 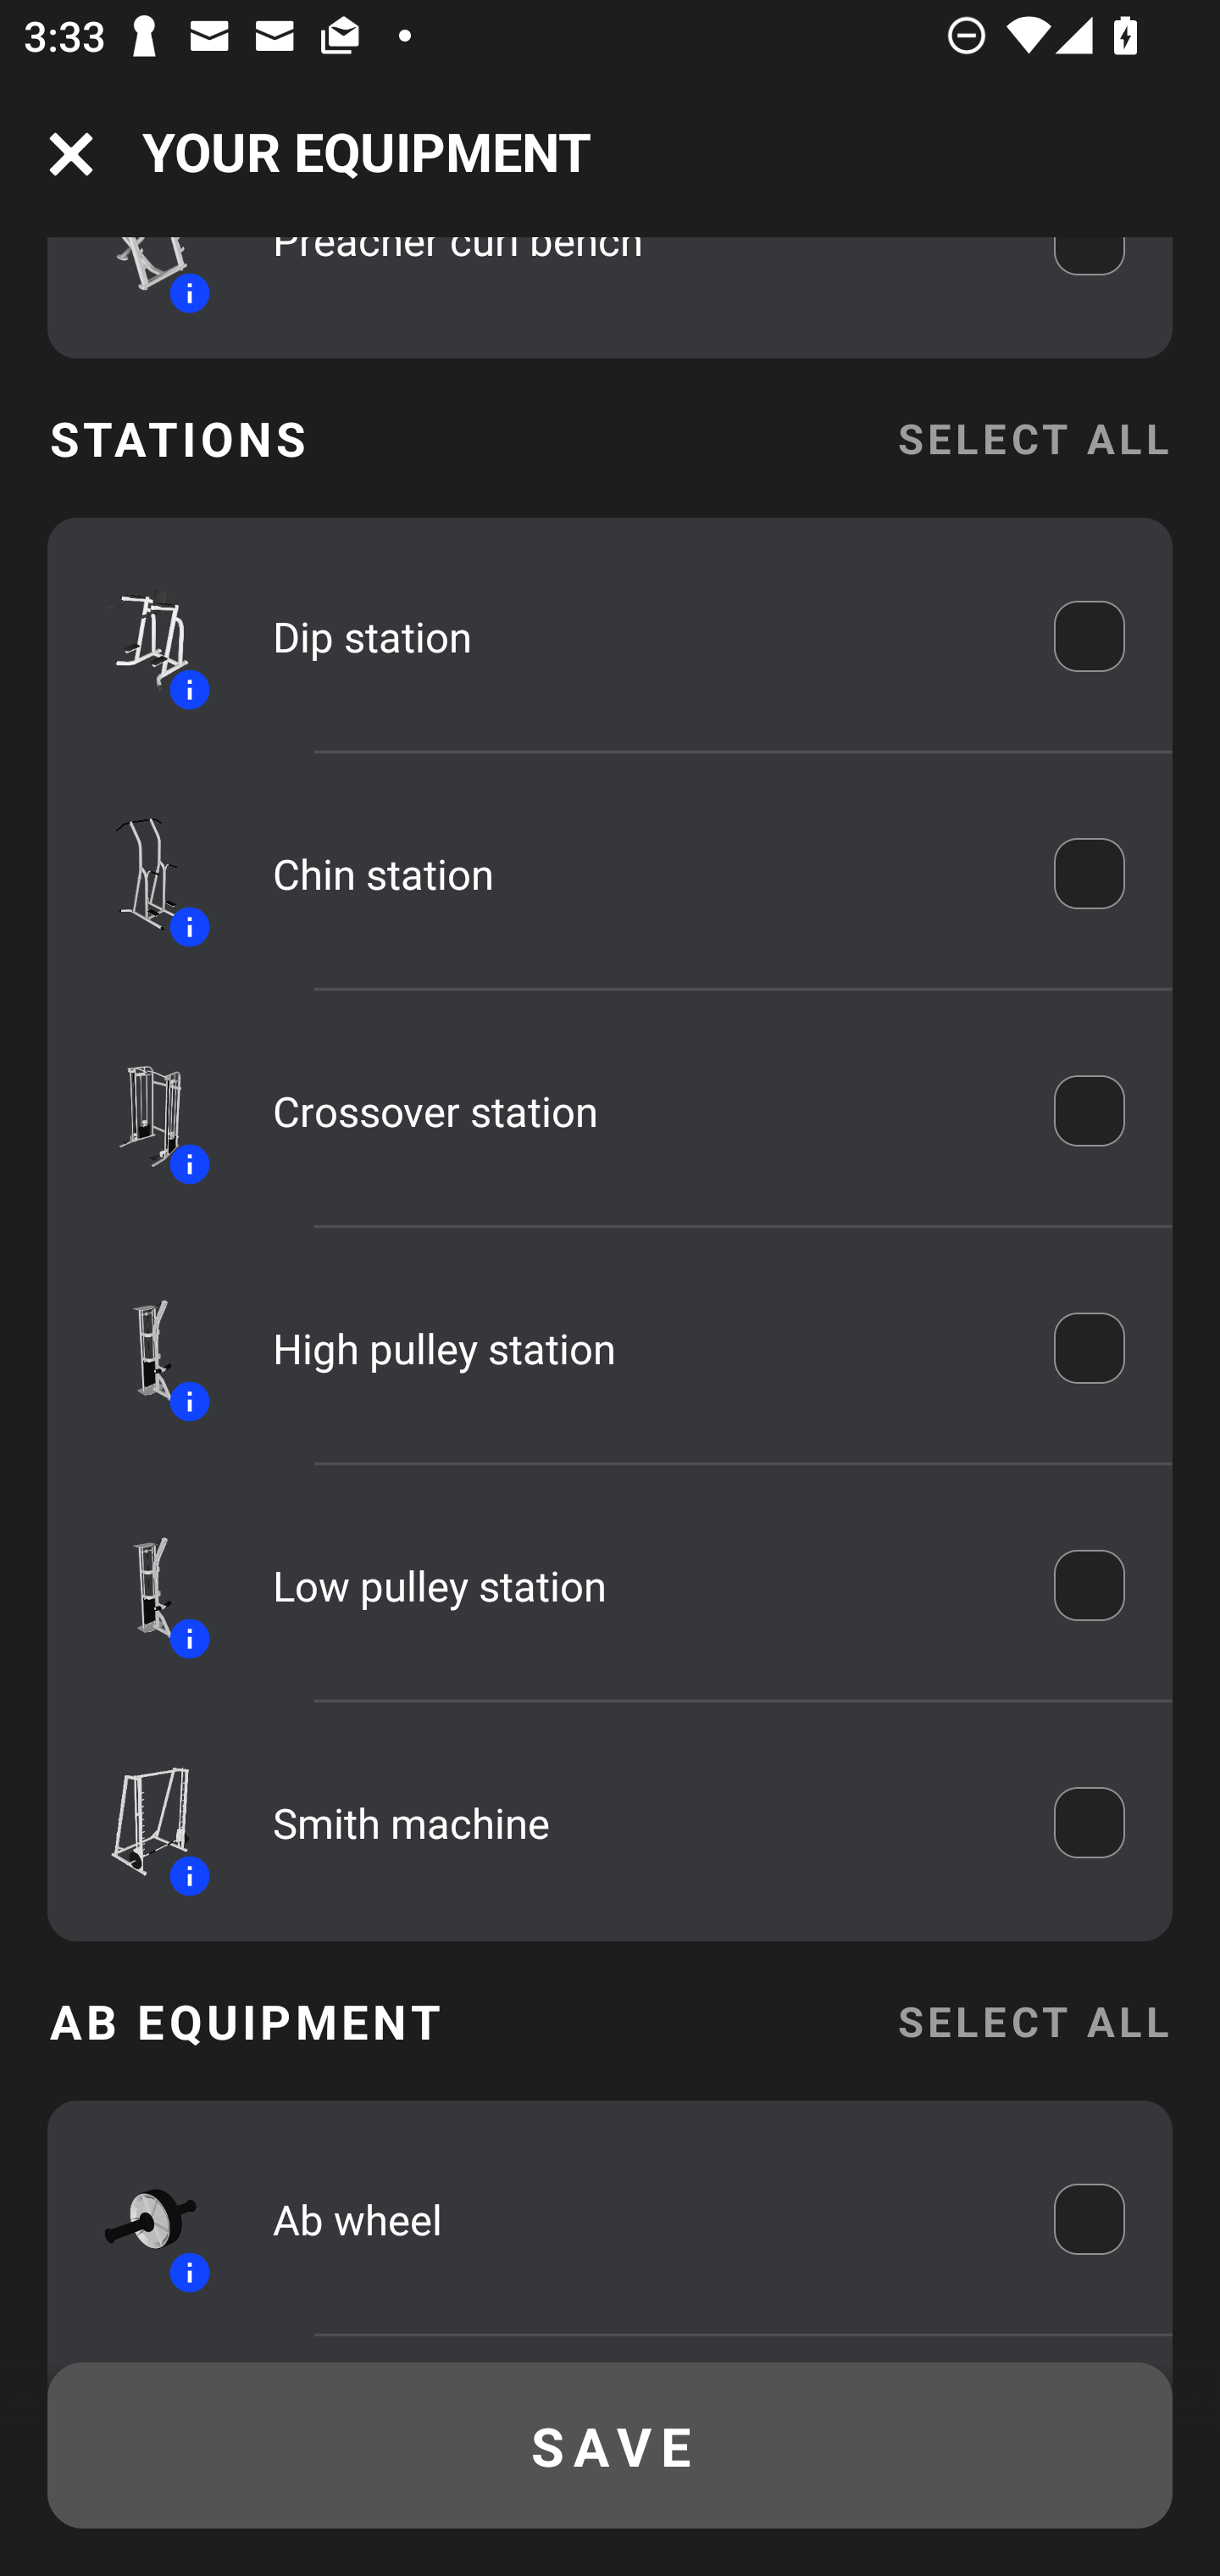 What do you see at coordinates (610, 2446) in the screenshot?
I see `SAVE` at bounding box center [610, 2446].